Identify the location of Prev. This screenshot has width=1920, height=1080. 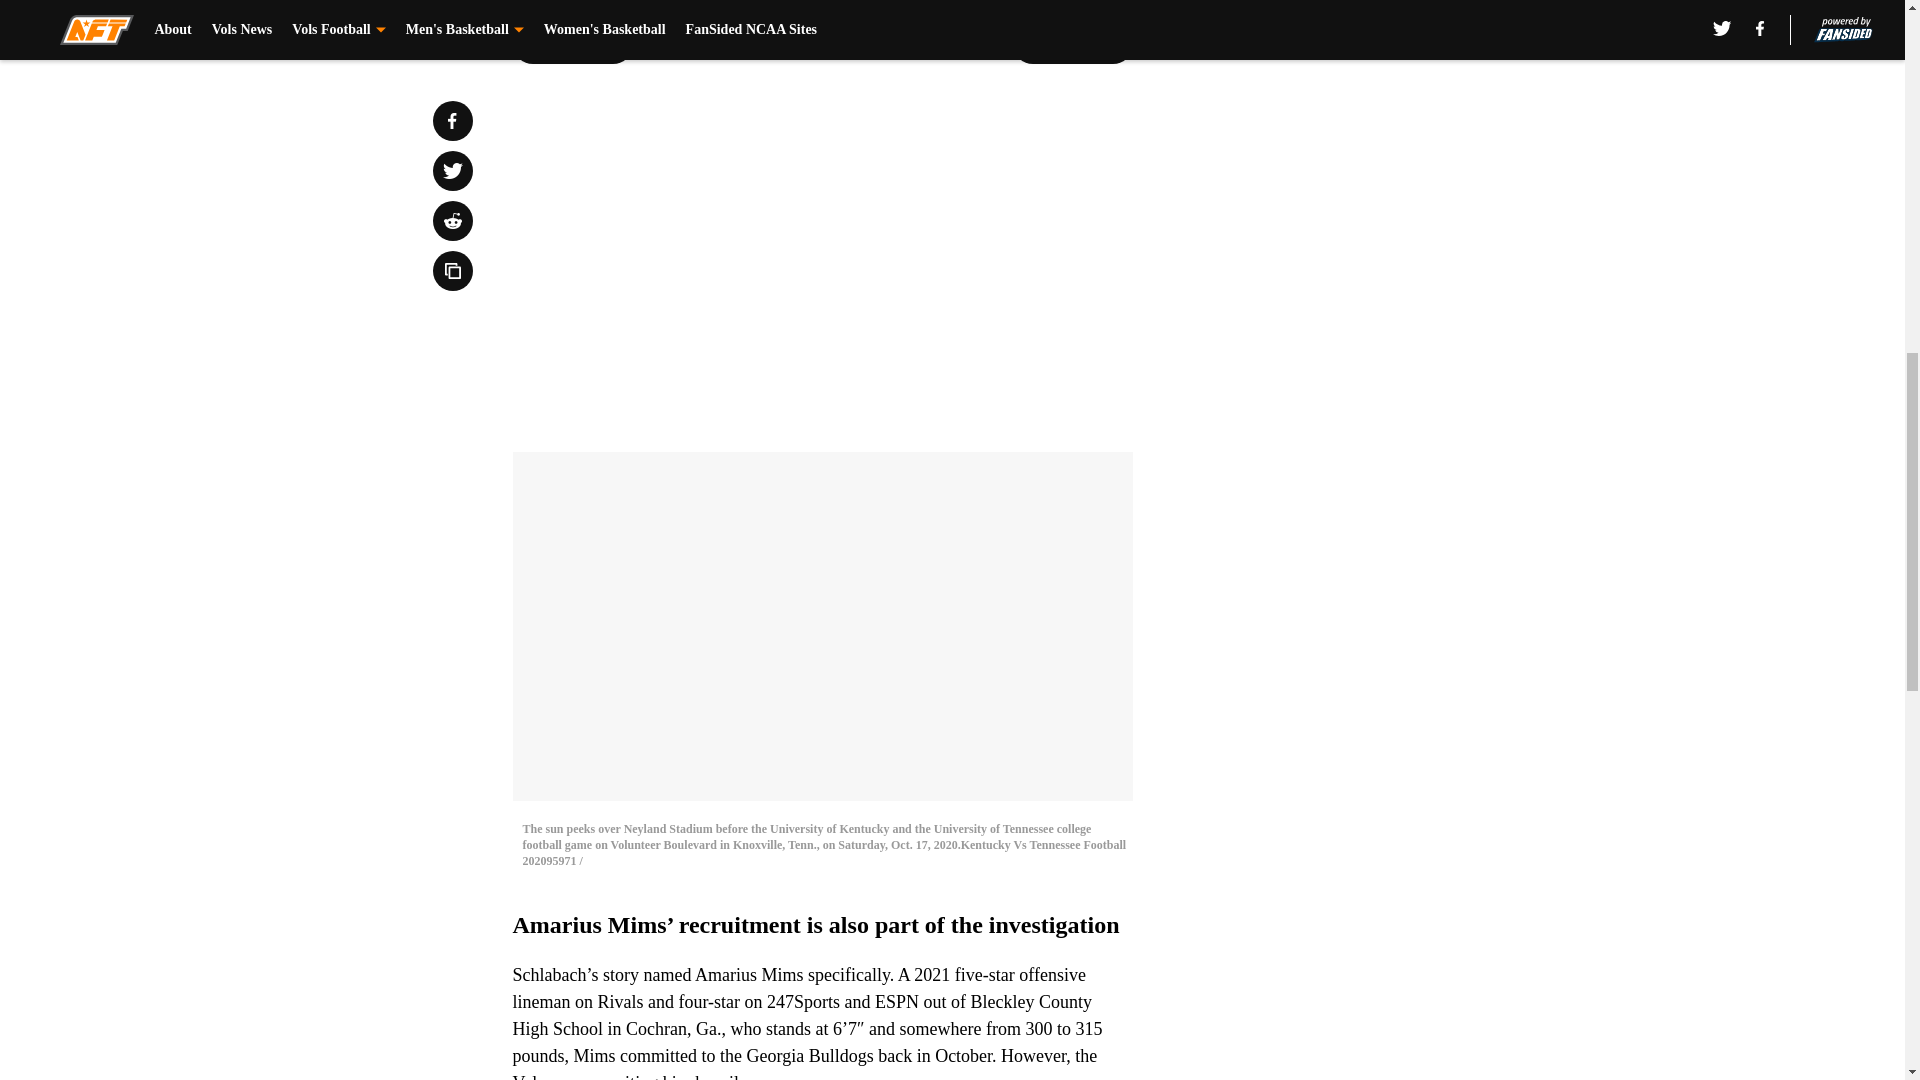
(572, 43).